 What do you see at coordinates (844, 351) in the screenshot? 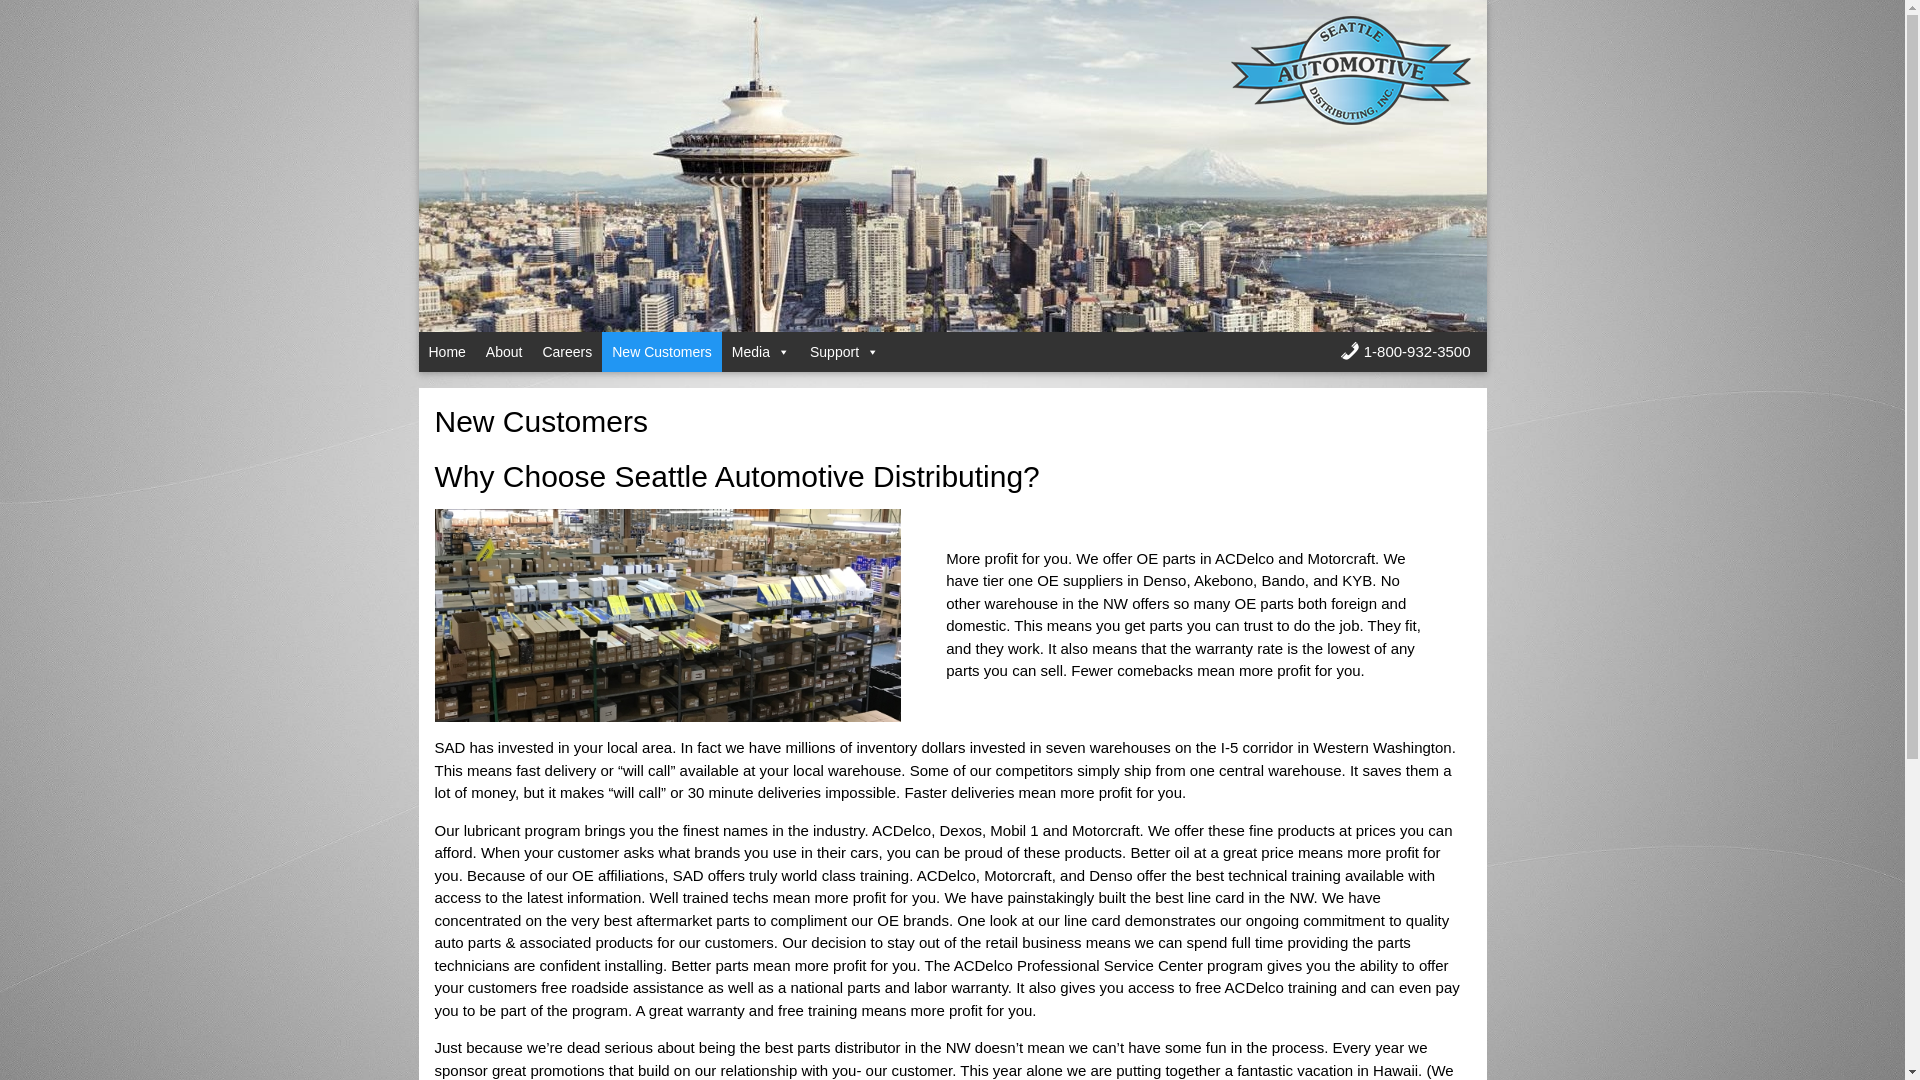
I see `Support` at bounding box center [844, 351].